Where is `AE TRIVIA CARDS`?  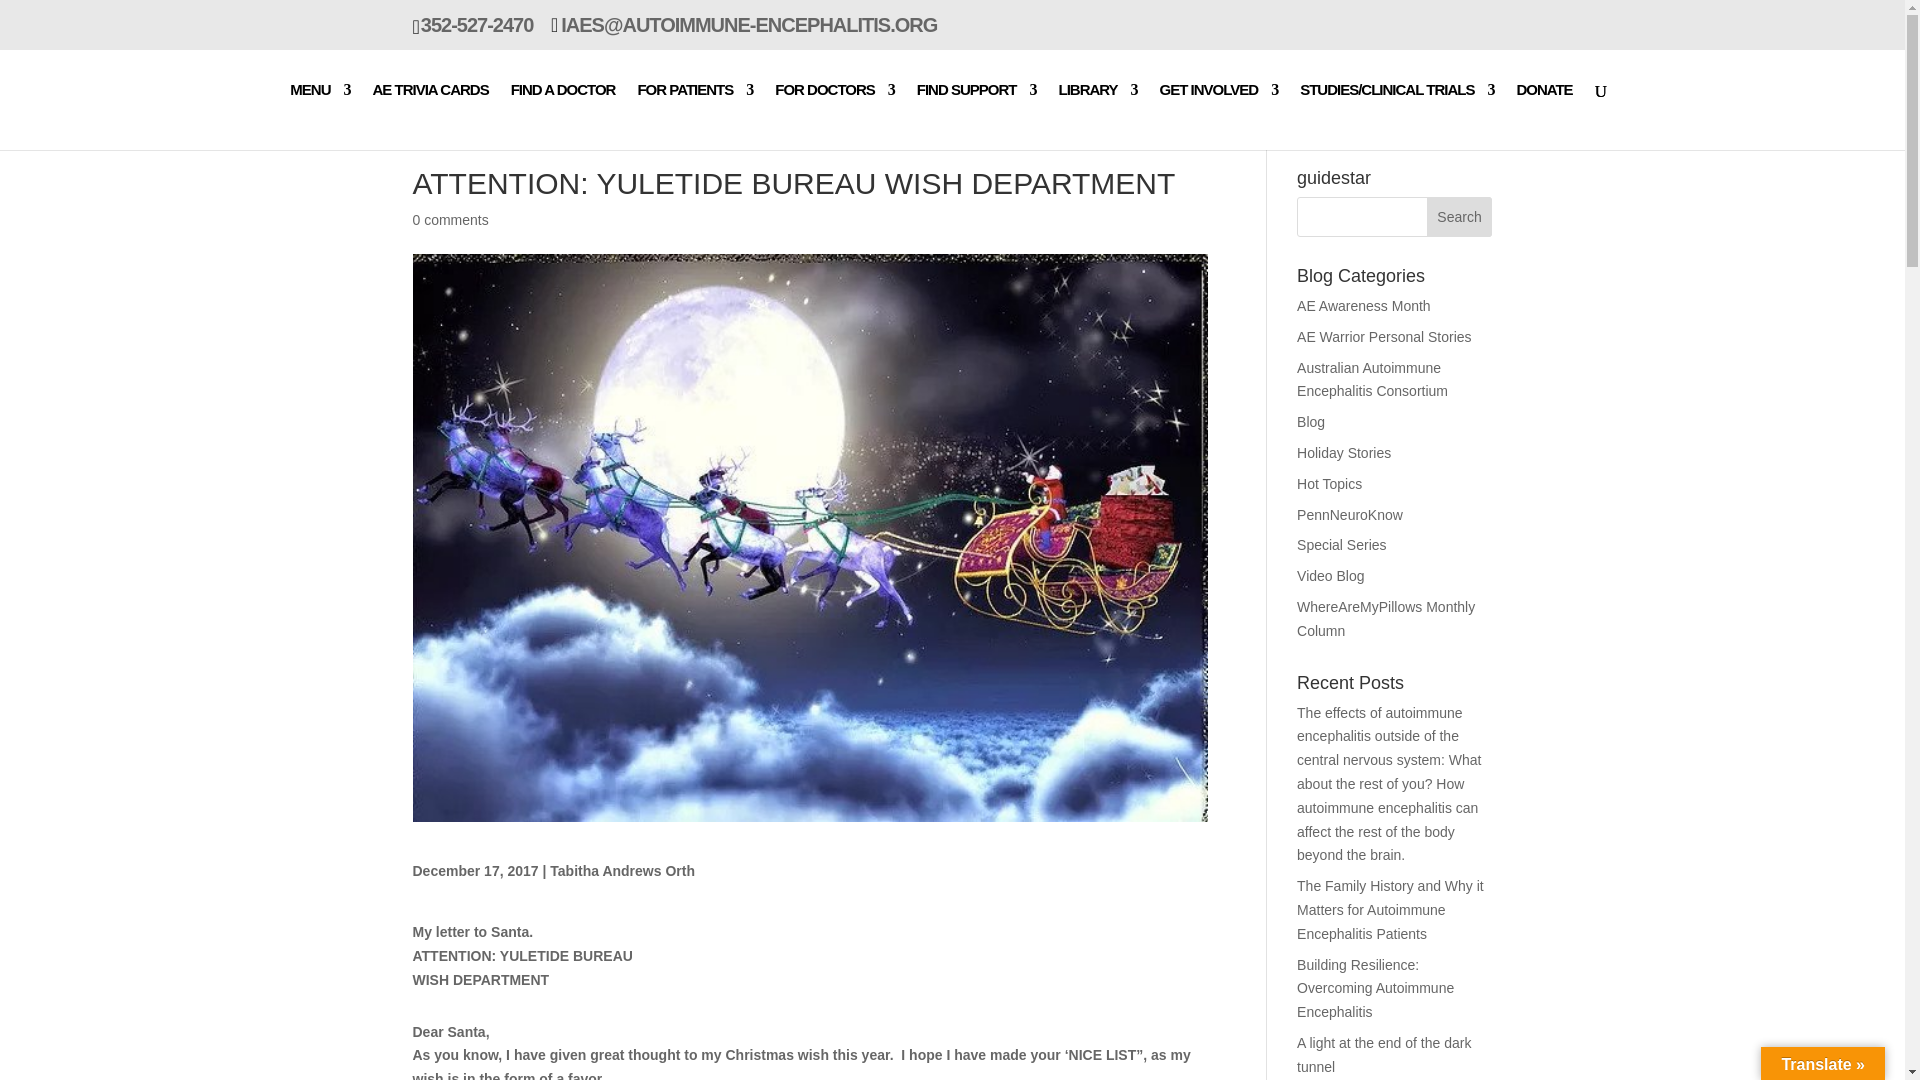 AE TRIVIA CARDS is located at coordinates (430, 116).